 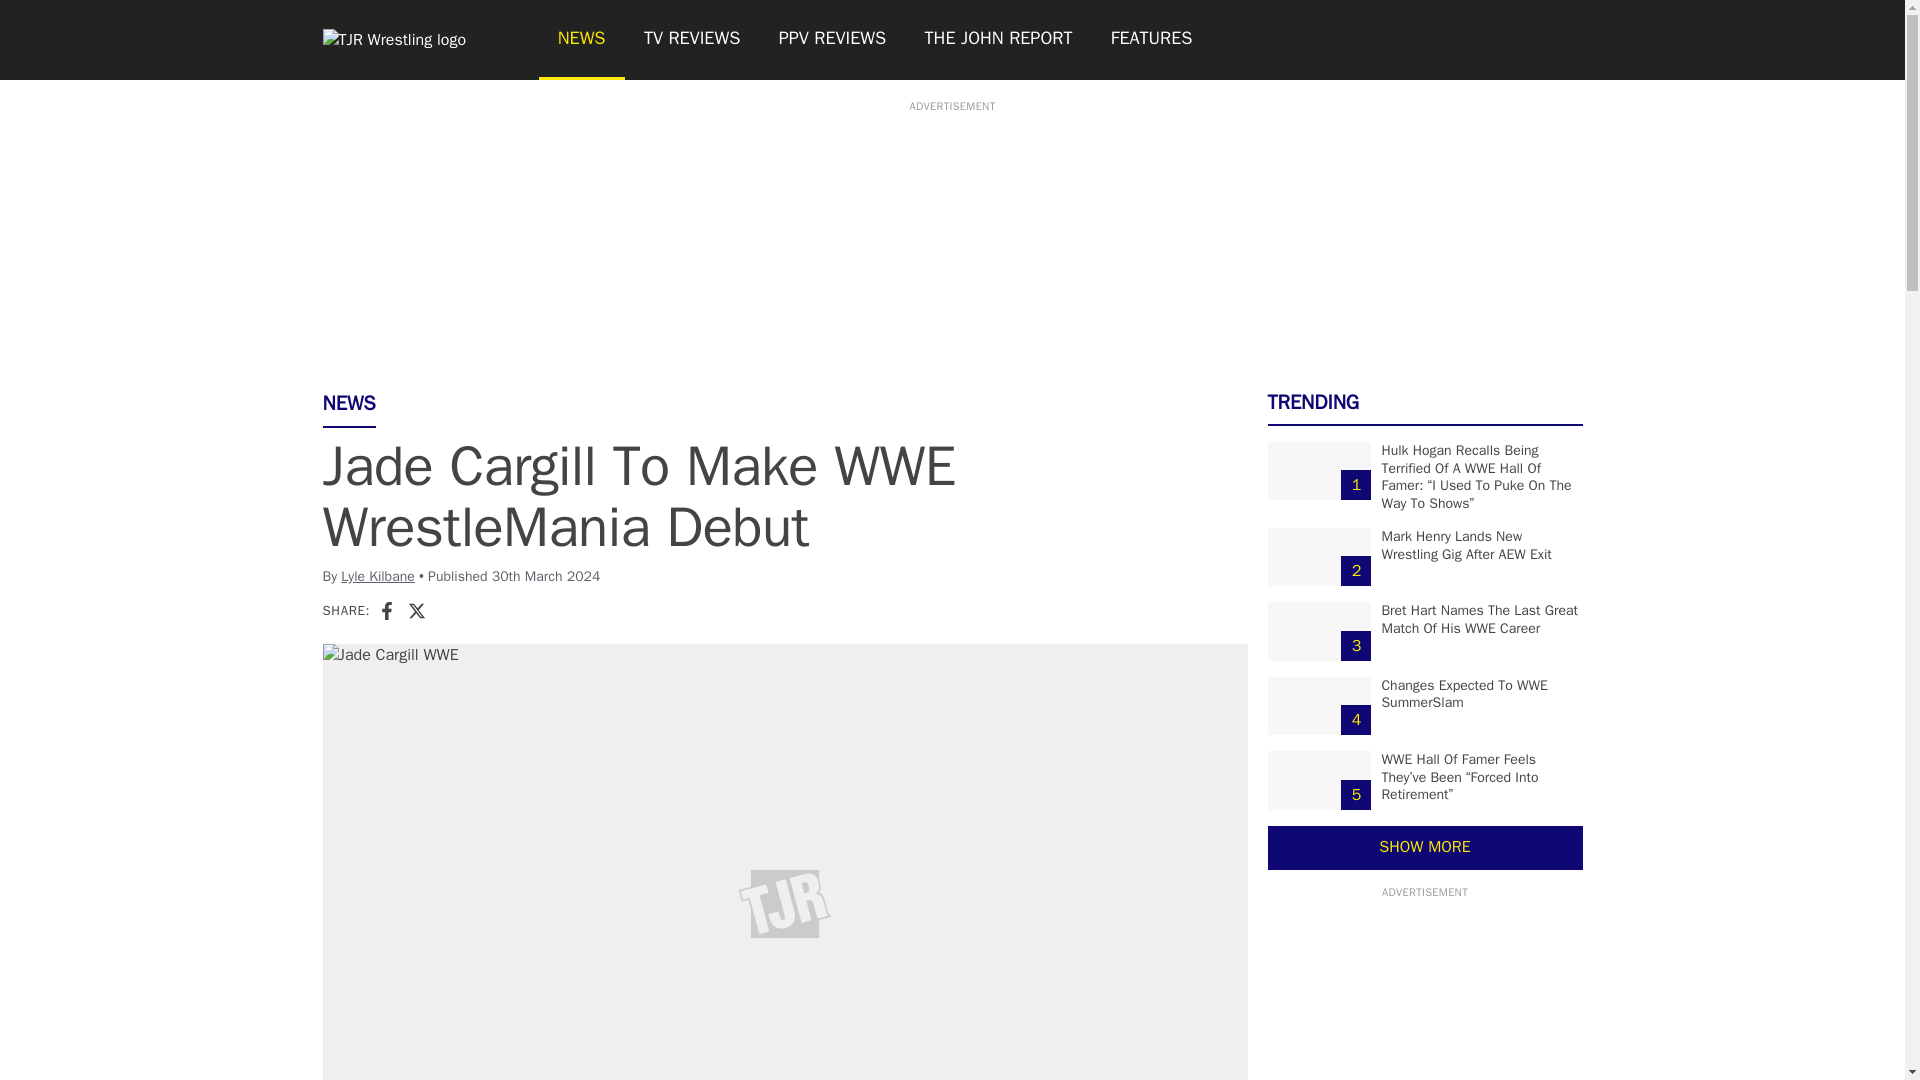 What do you see at coordinates (997, 40) in the screenshot?
I see `THE JOHN REPORT` at bounding box center [997, 40].